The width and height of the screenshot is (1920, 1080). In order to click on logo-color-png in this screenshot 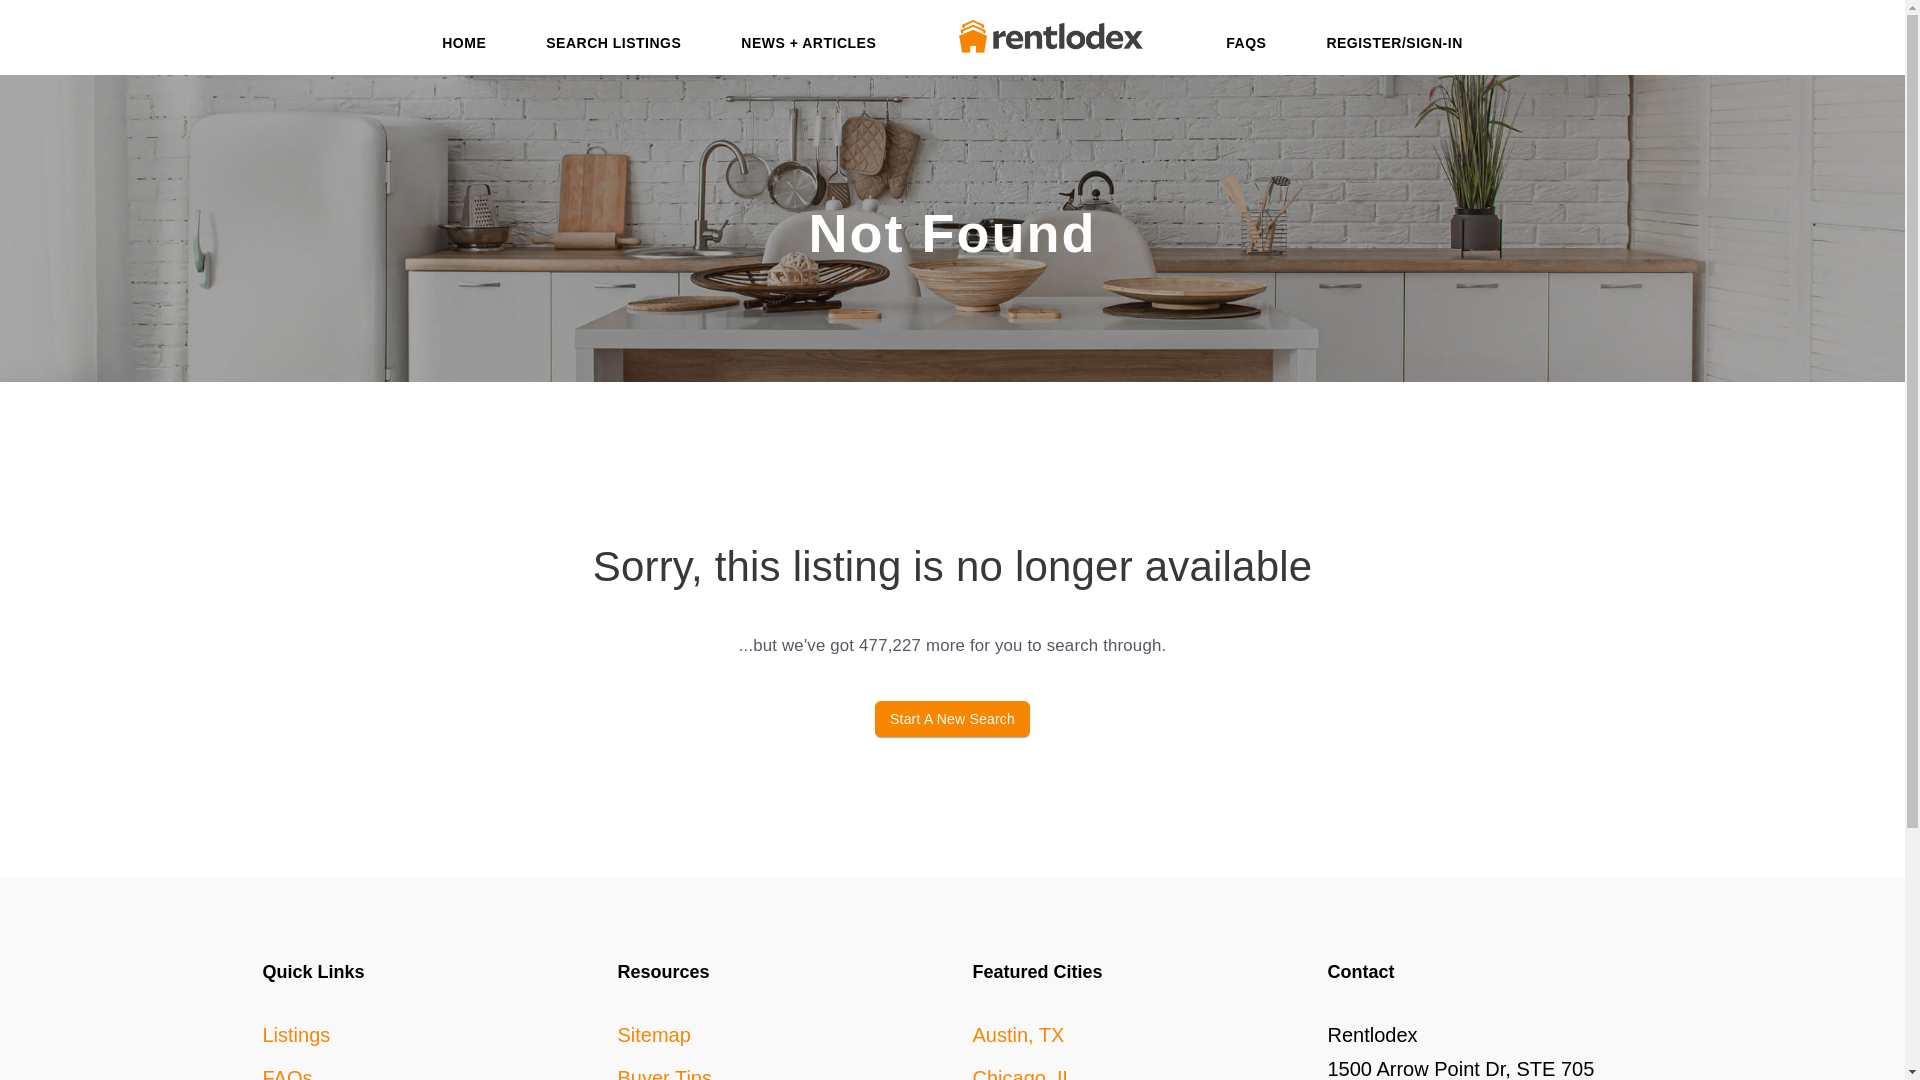, I will do `click(1051, 36)`.